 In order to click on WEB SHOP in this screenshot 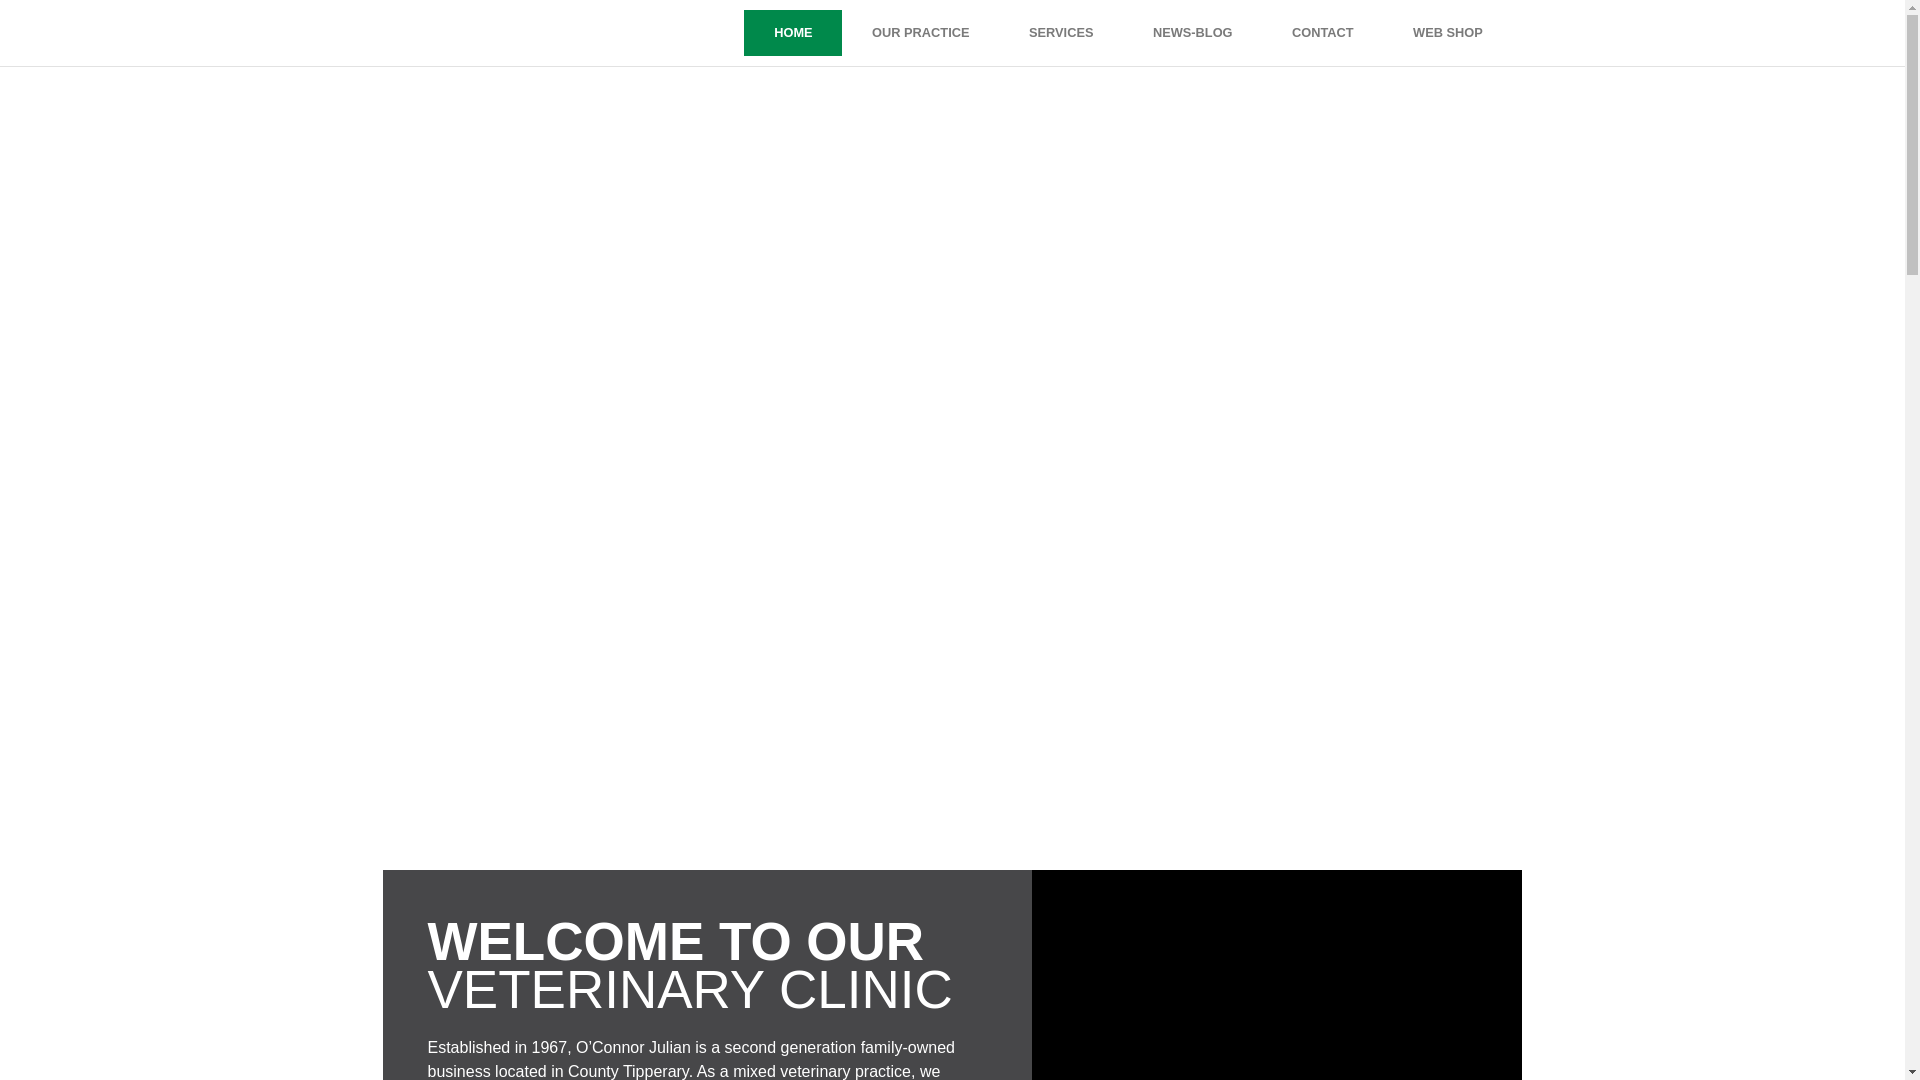, I will do `click(1447, 32)`.